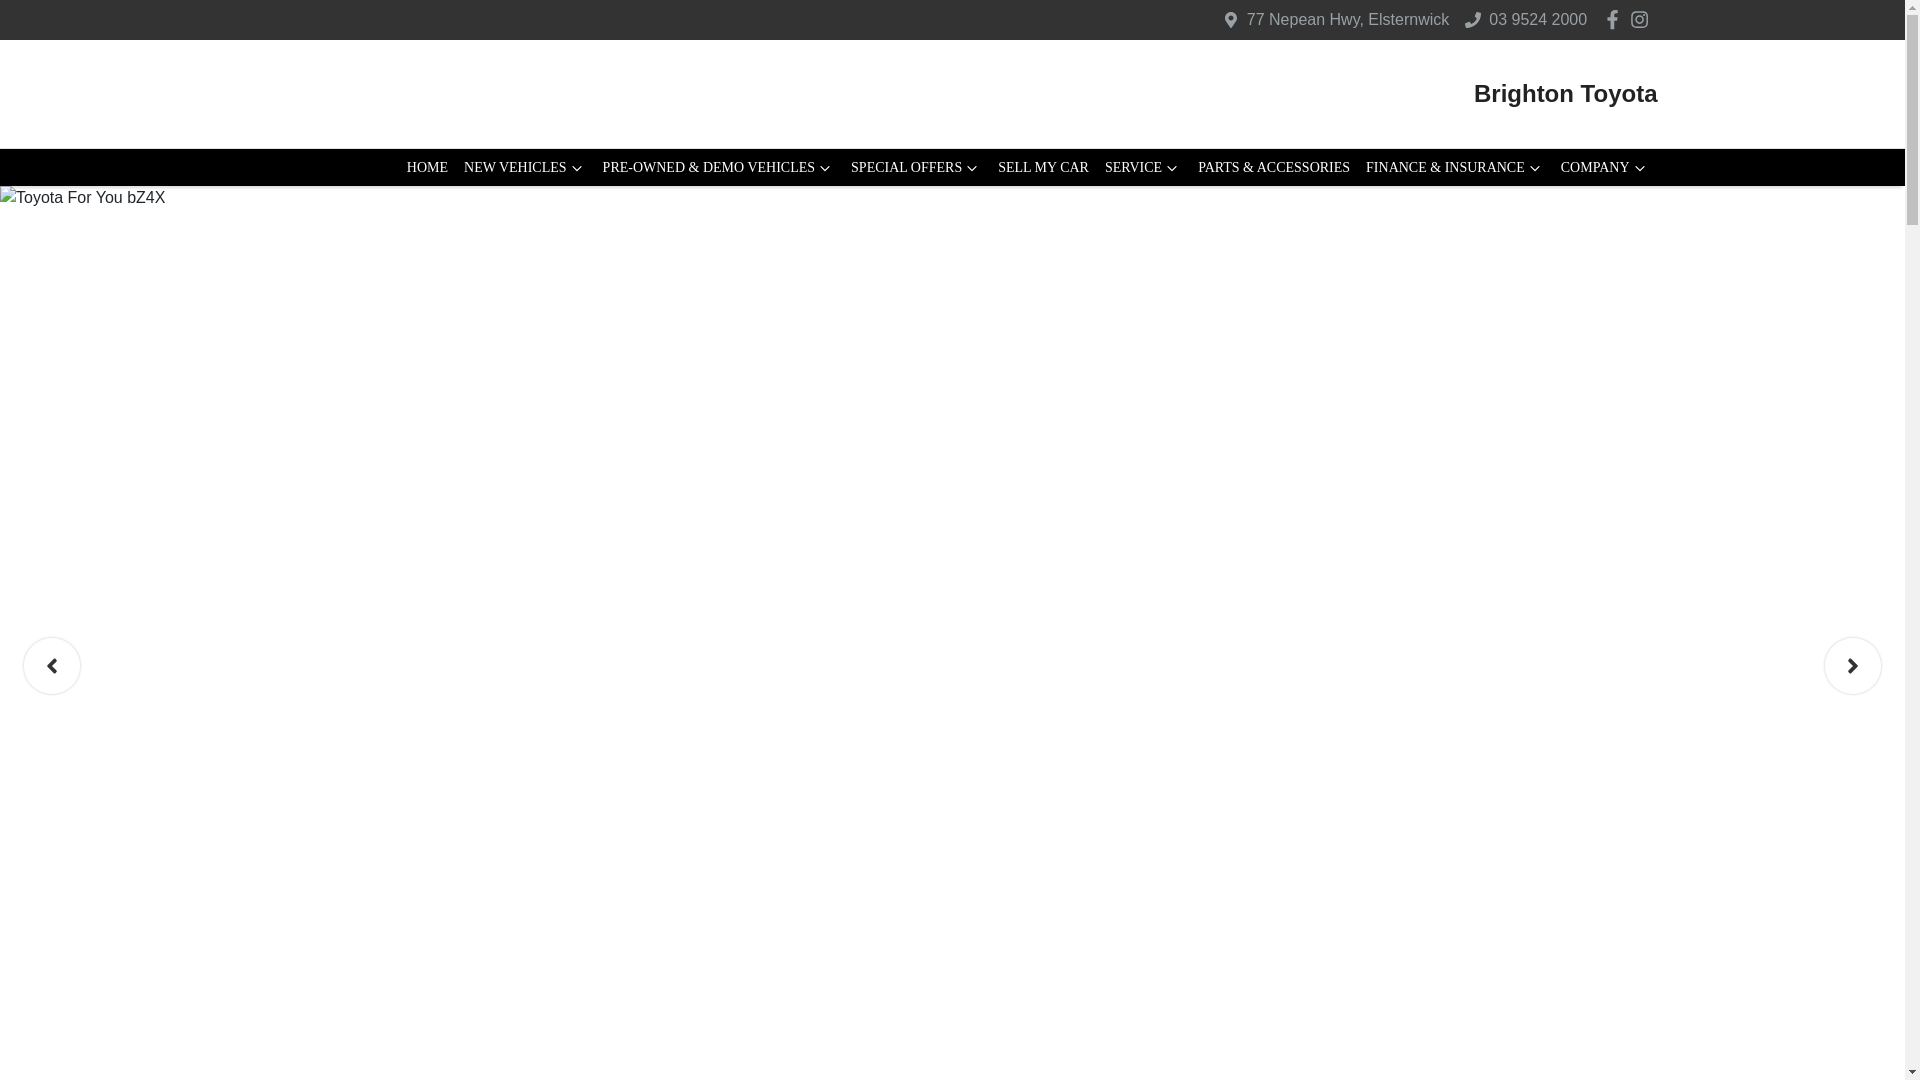 This screenshot has height=1080, width=1920. I want to click on 03 9524 2000, so click(1538, 19).